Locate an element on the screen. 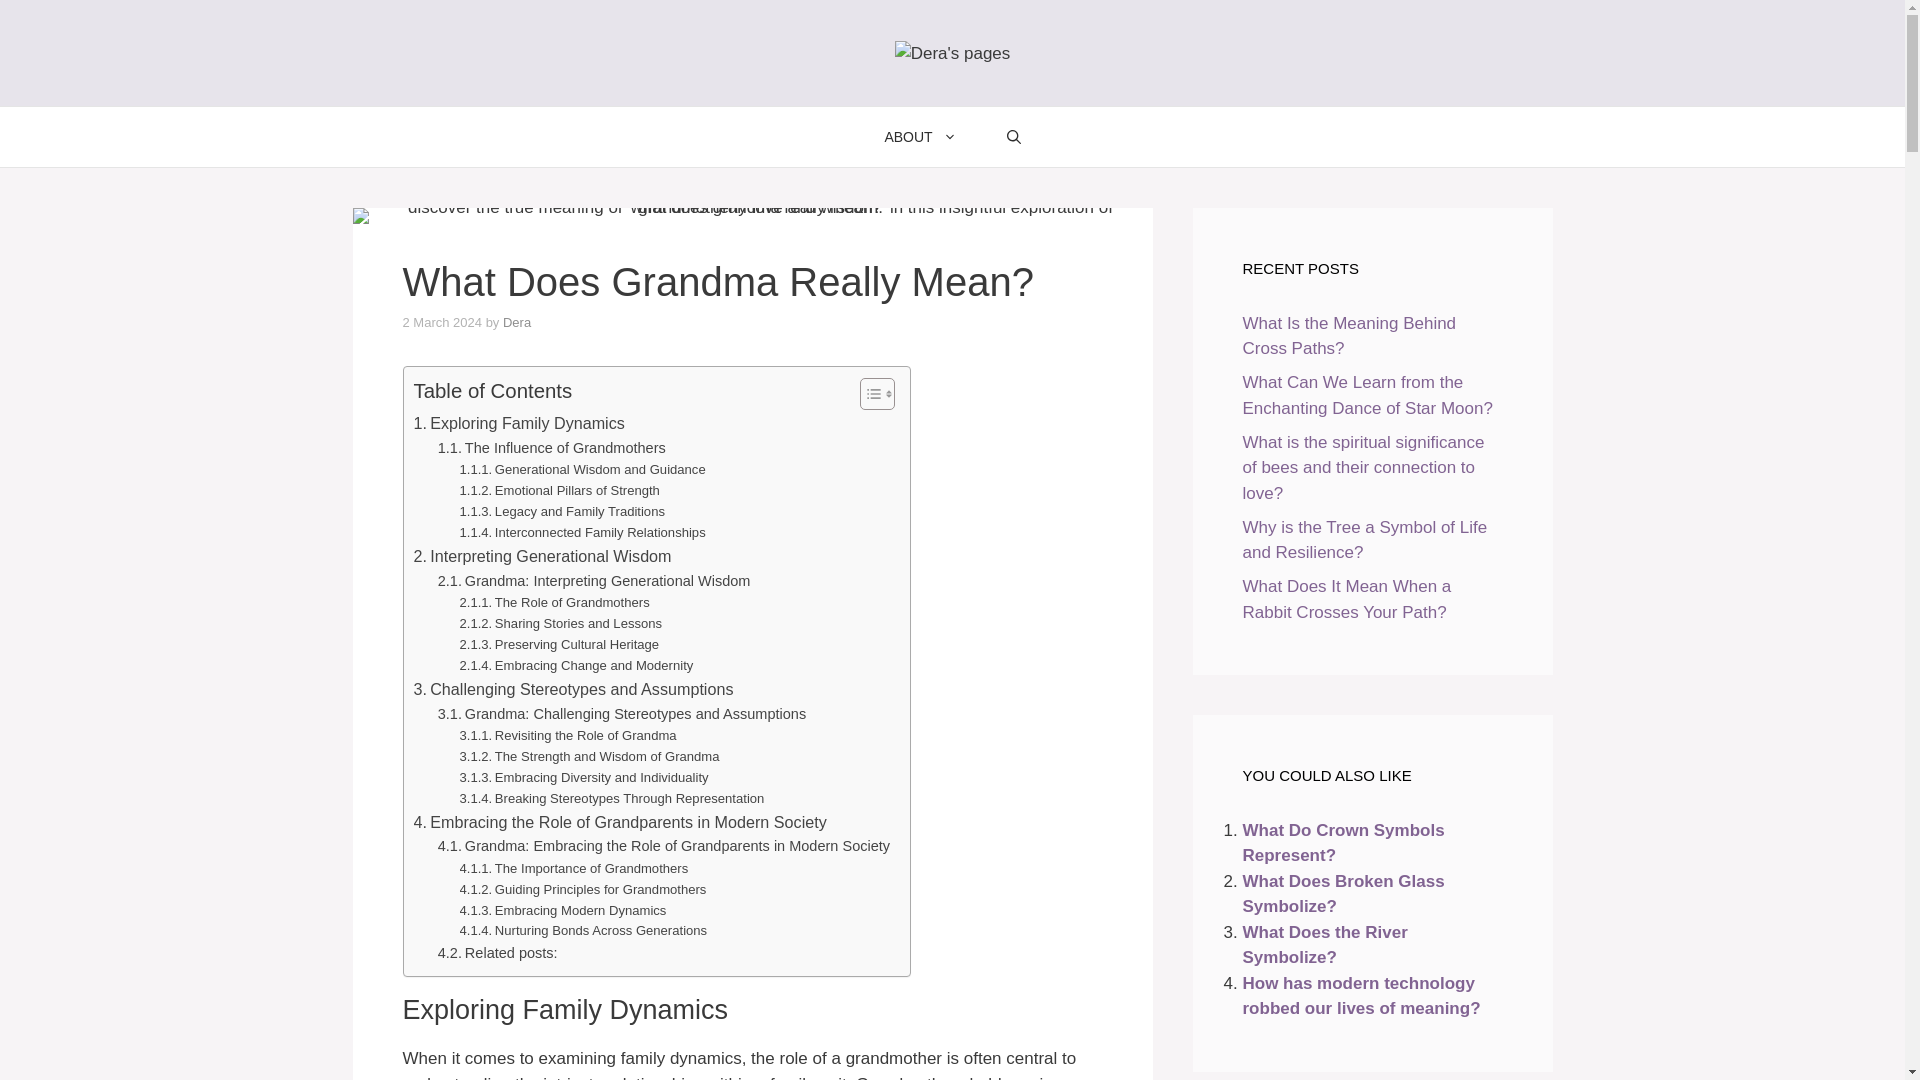 The width and height of the screenshot is (1920, 1080). Related posts: is located at coordinates (498, 953).